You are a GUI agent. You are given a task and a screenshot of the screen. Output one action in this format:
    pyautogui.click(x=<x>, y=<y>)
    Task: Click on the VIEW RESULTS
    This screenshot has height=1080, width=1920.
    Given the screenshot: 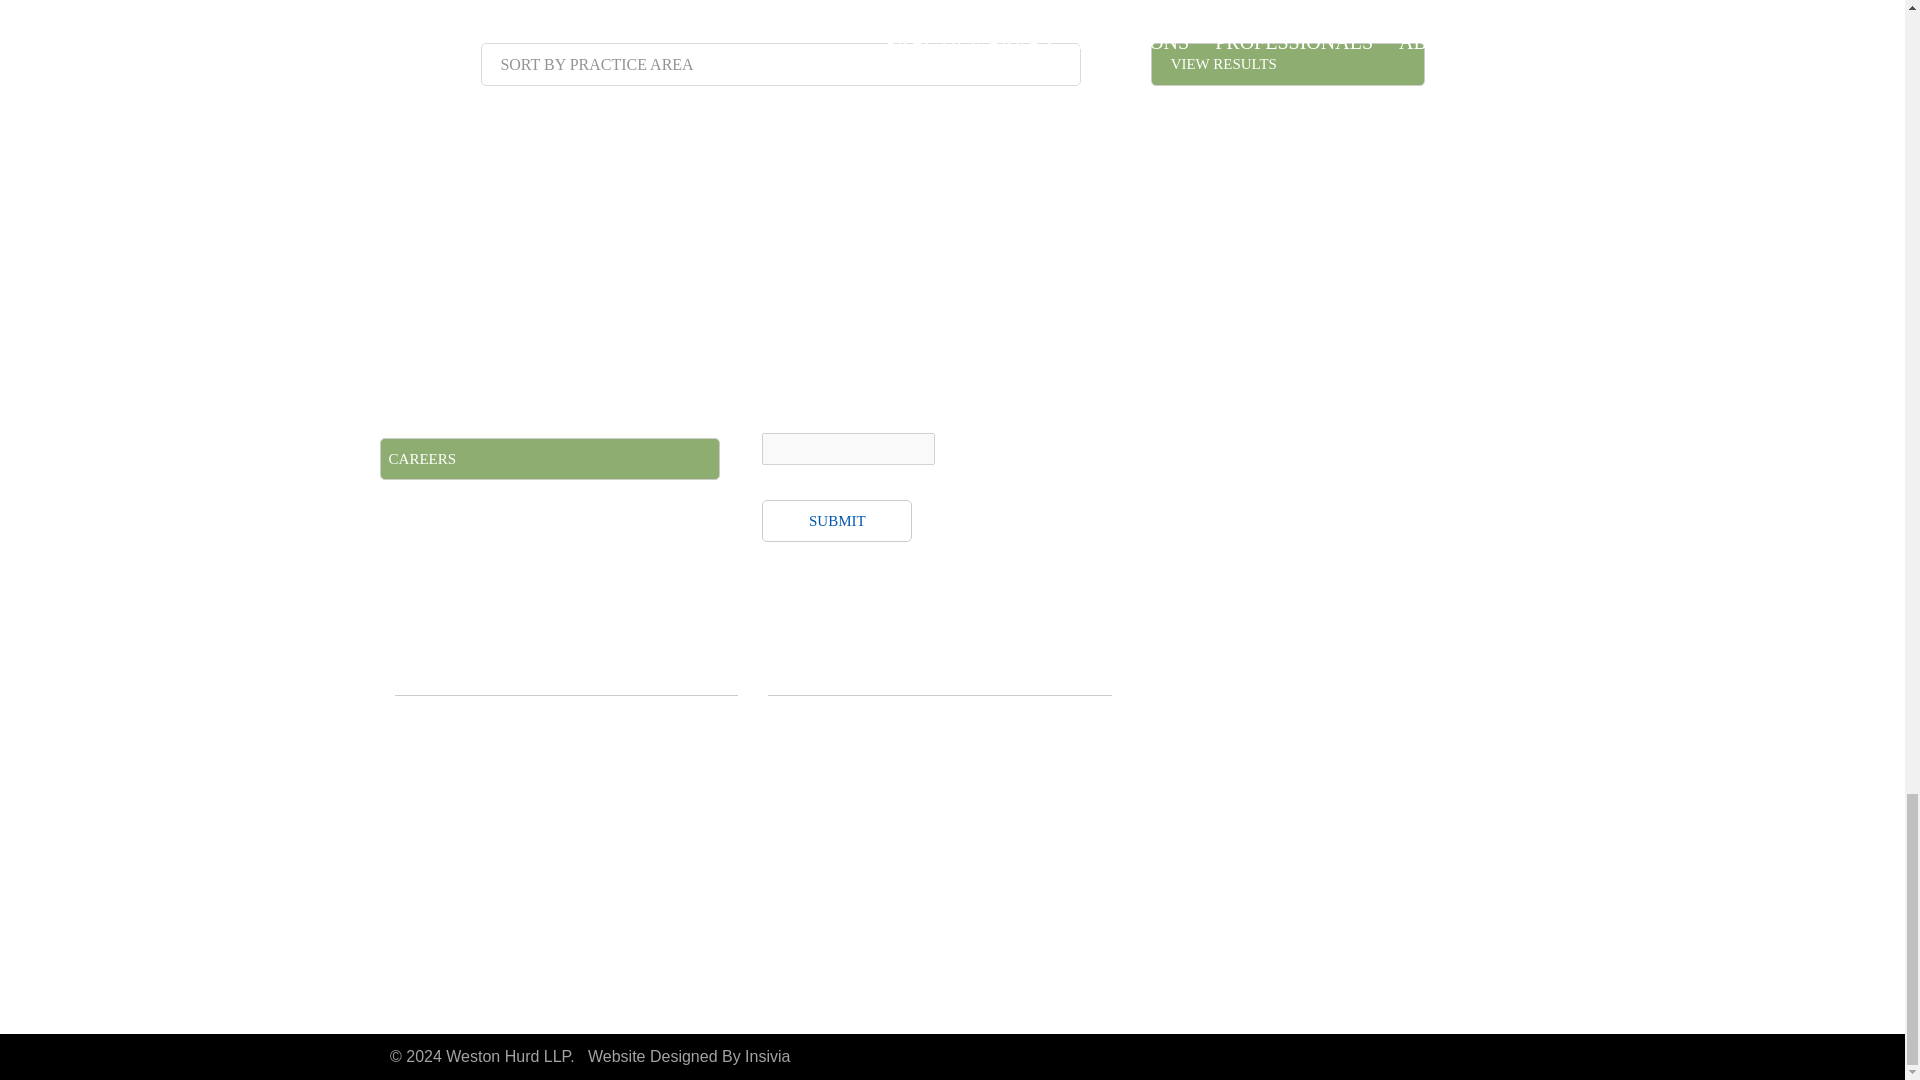 What is the action you would take?
    pyautogui.click(x=1287, y=65)
    